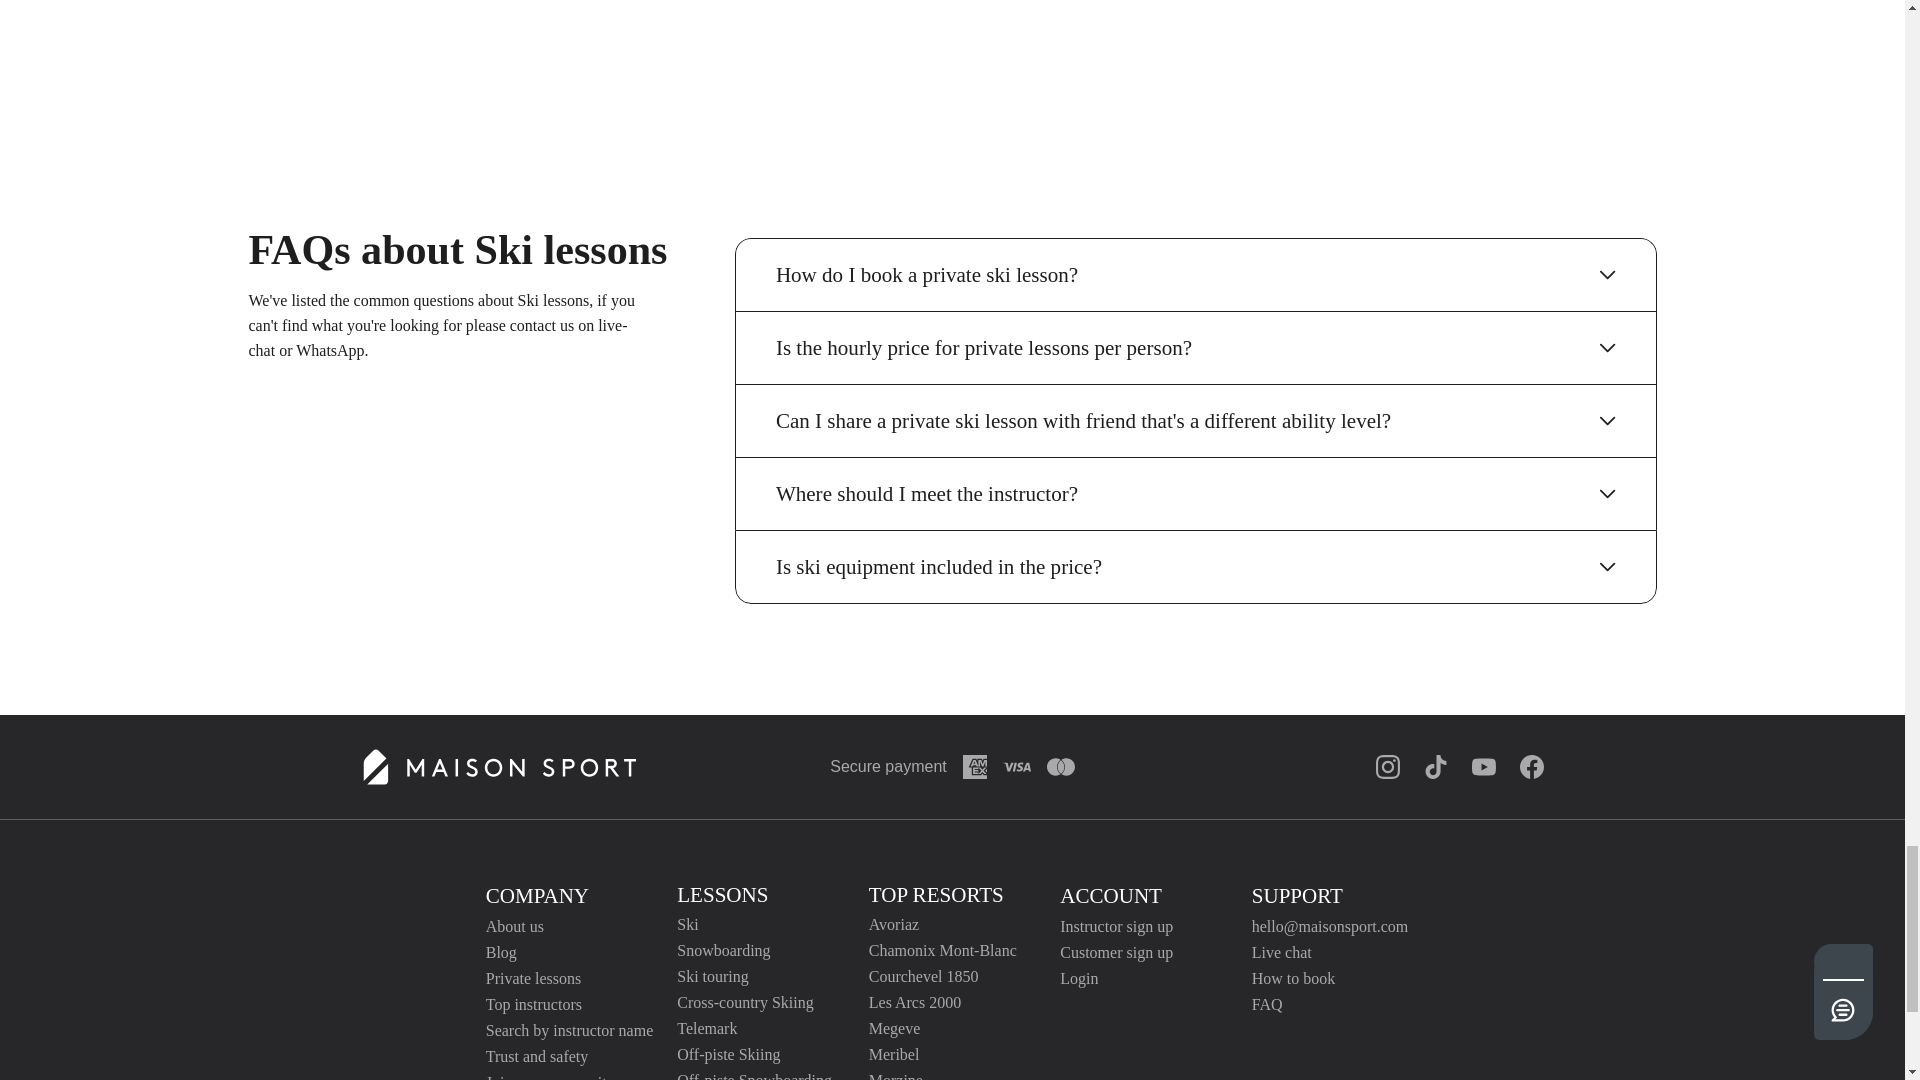  Describe the element at coordinates (754, 1003) in the screenshot. I see `Cross-country Skiing` at that location.